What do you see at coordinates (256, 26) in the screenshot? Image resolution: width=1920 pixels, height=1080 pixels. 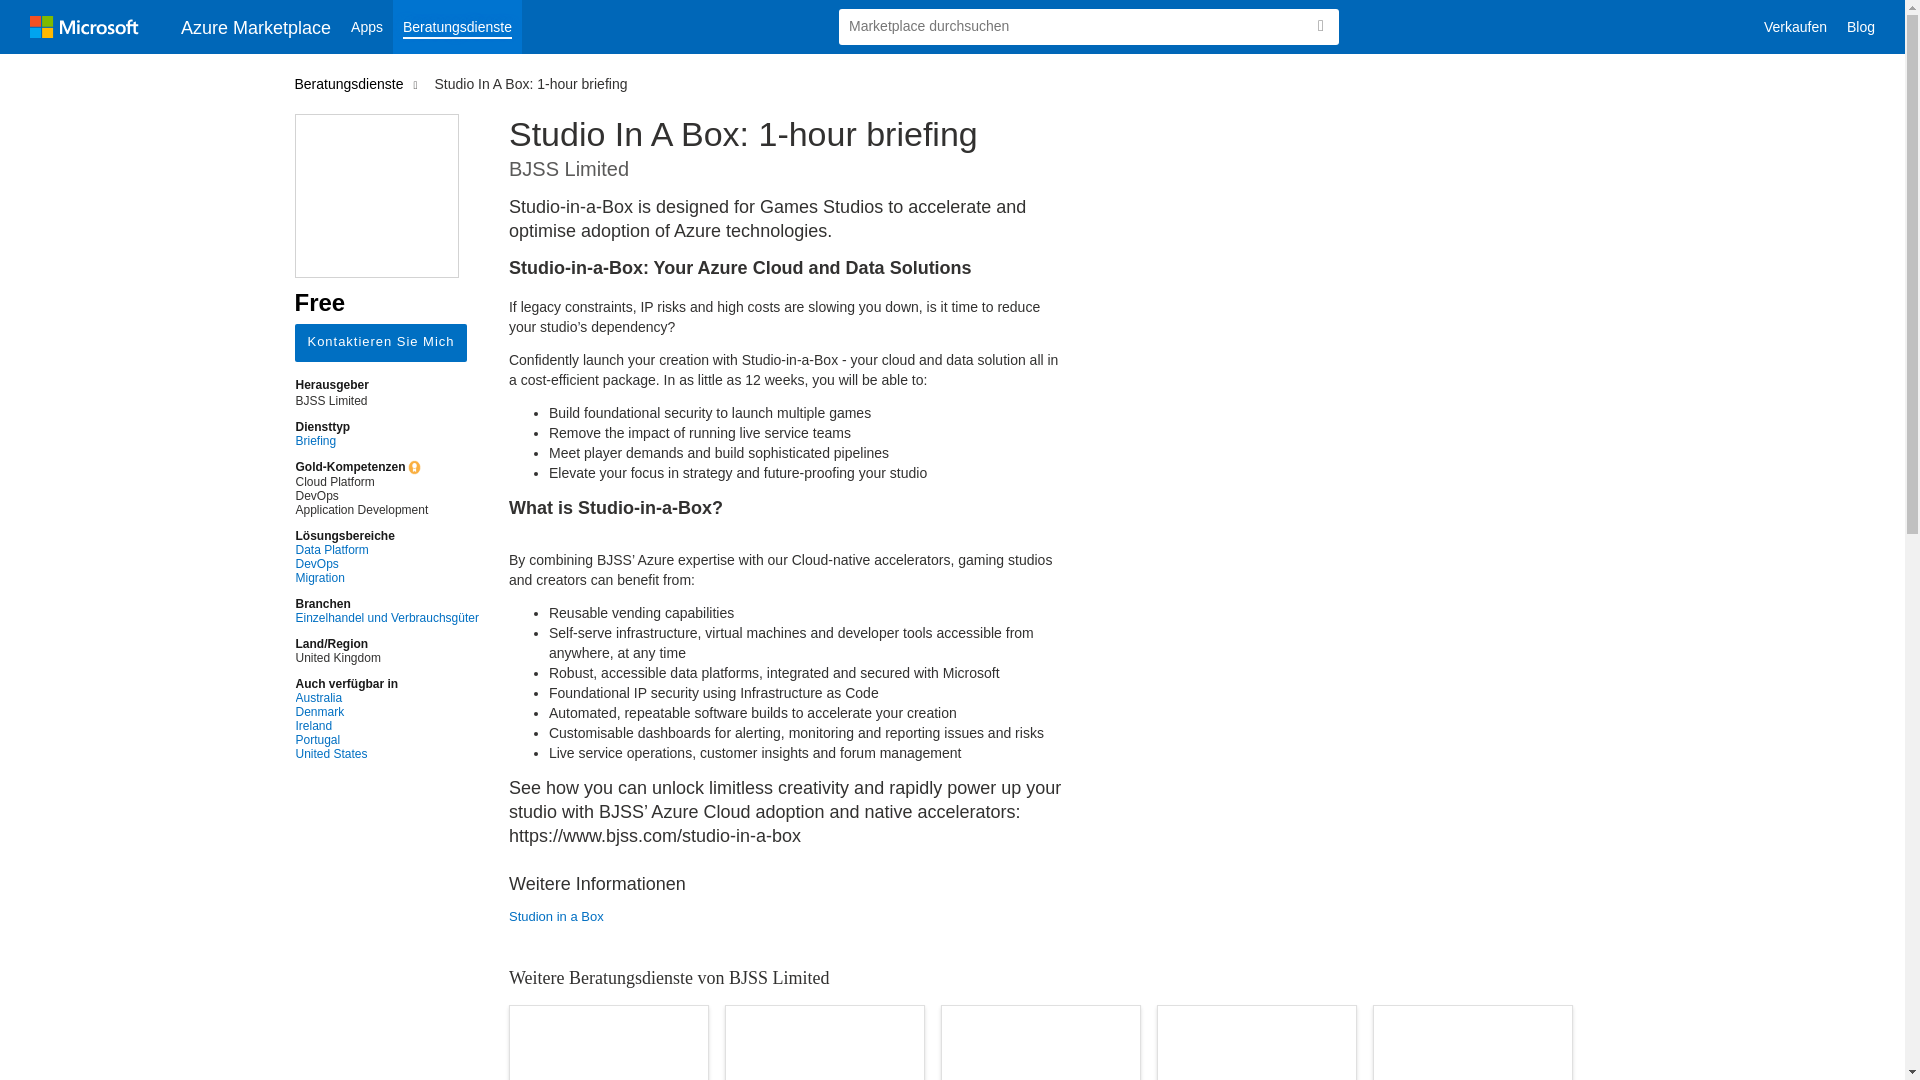 I see `Azure Marketplace` at bounding box center [256, 26].